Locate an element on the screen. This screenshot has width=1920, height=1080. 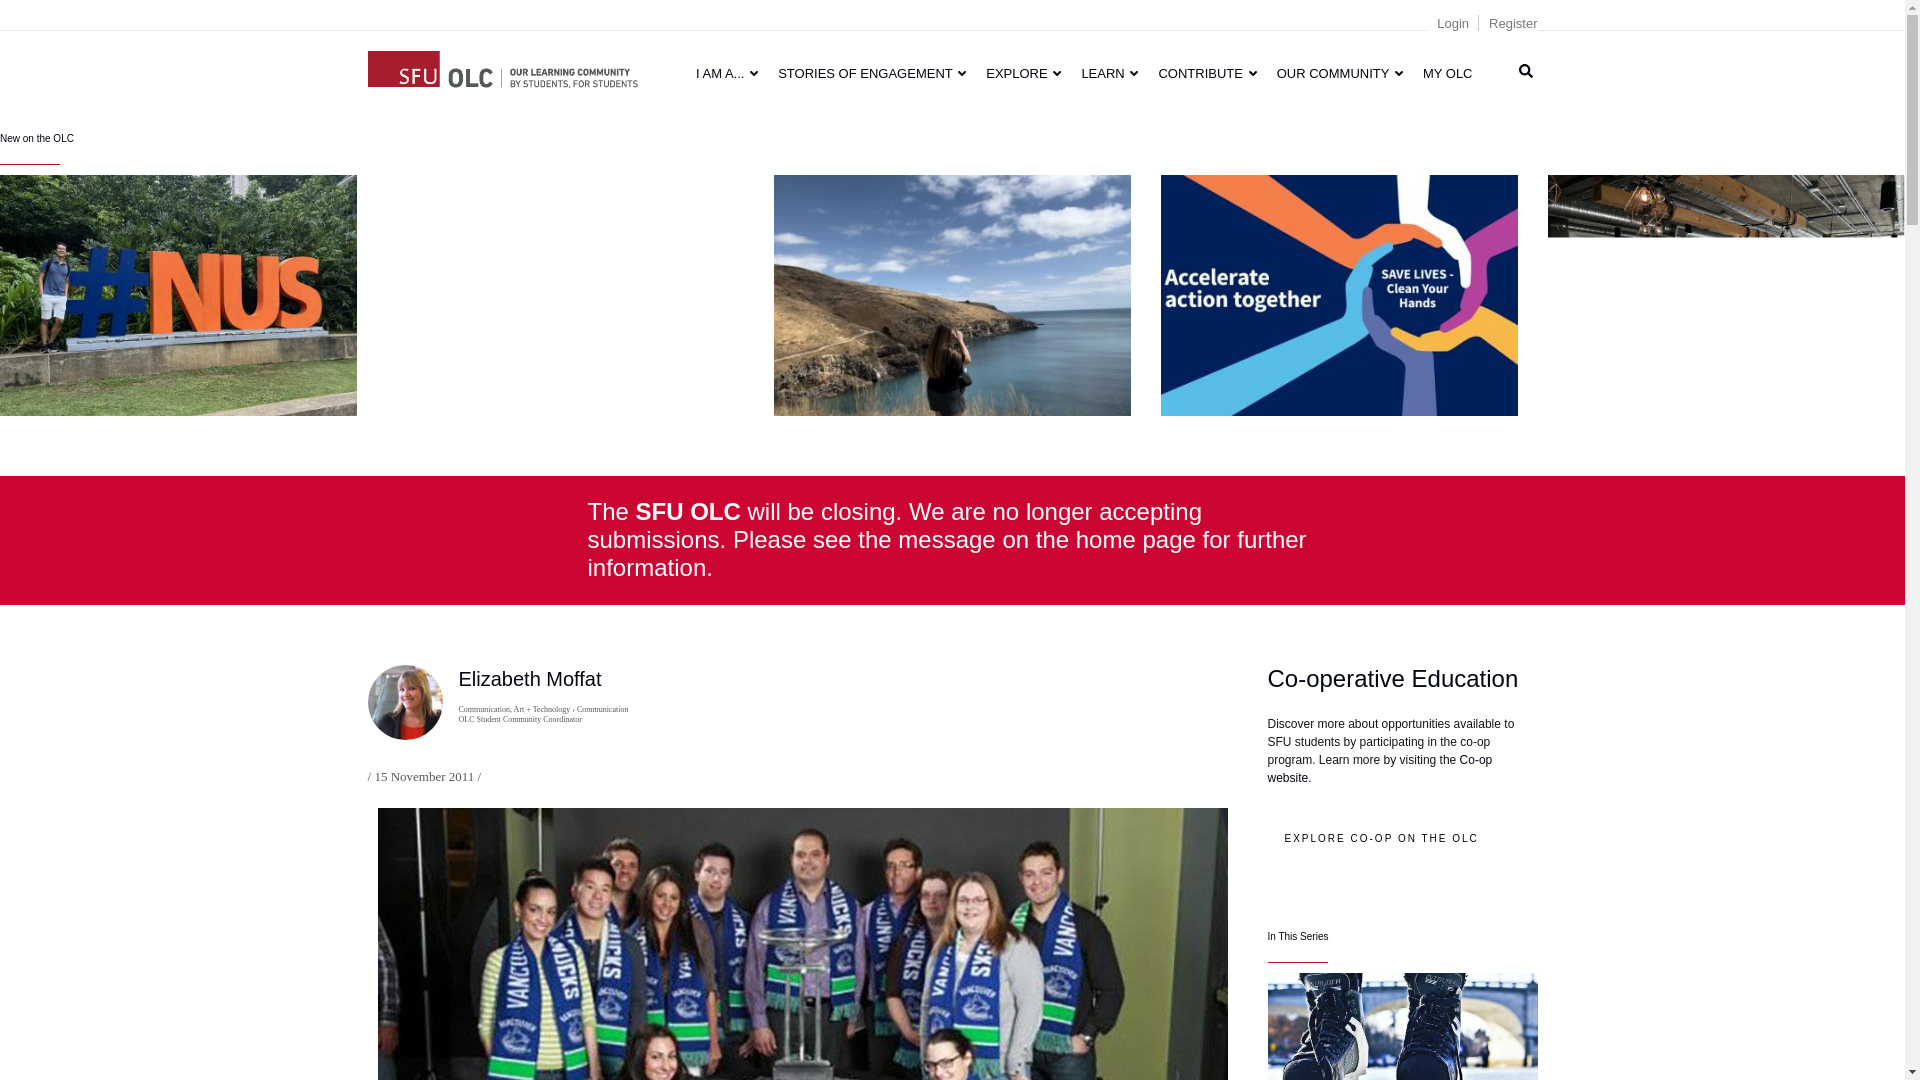
Home is located at coordinates (502, 66).